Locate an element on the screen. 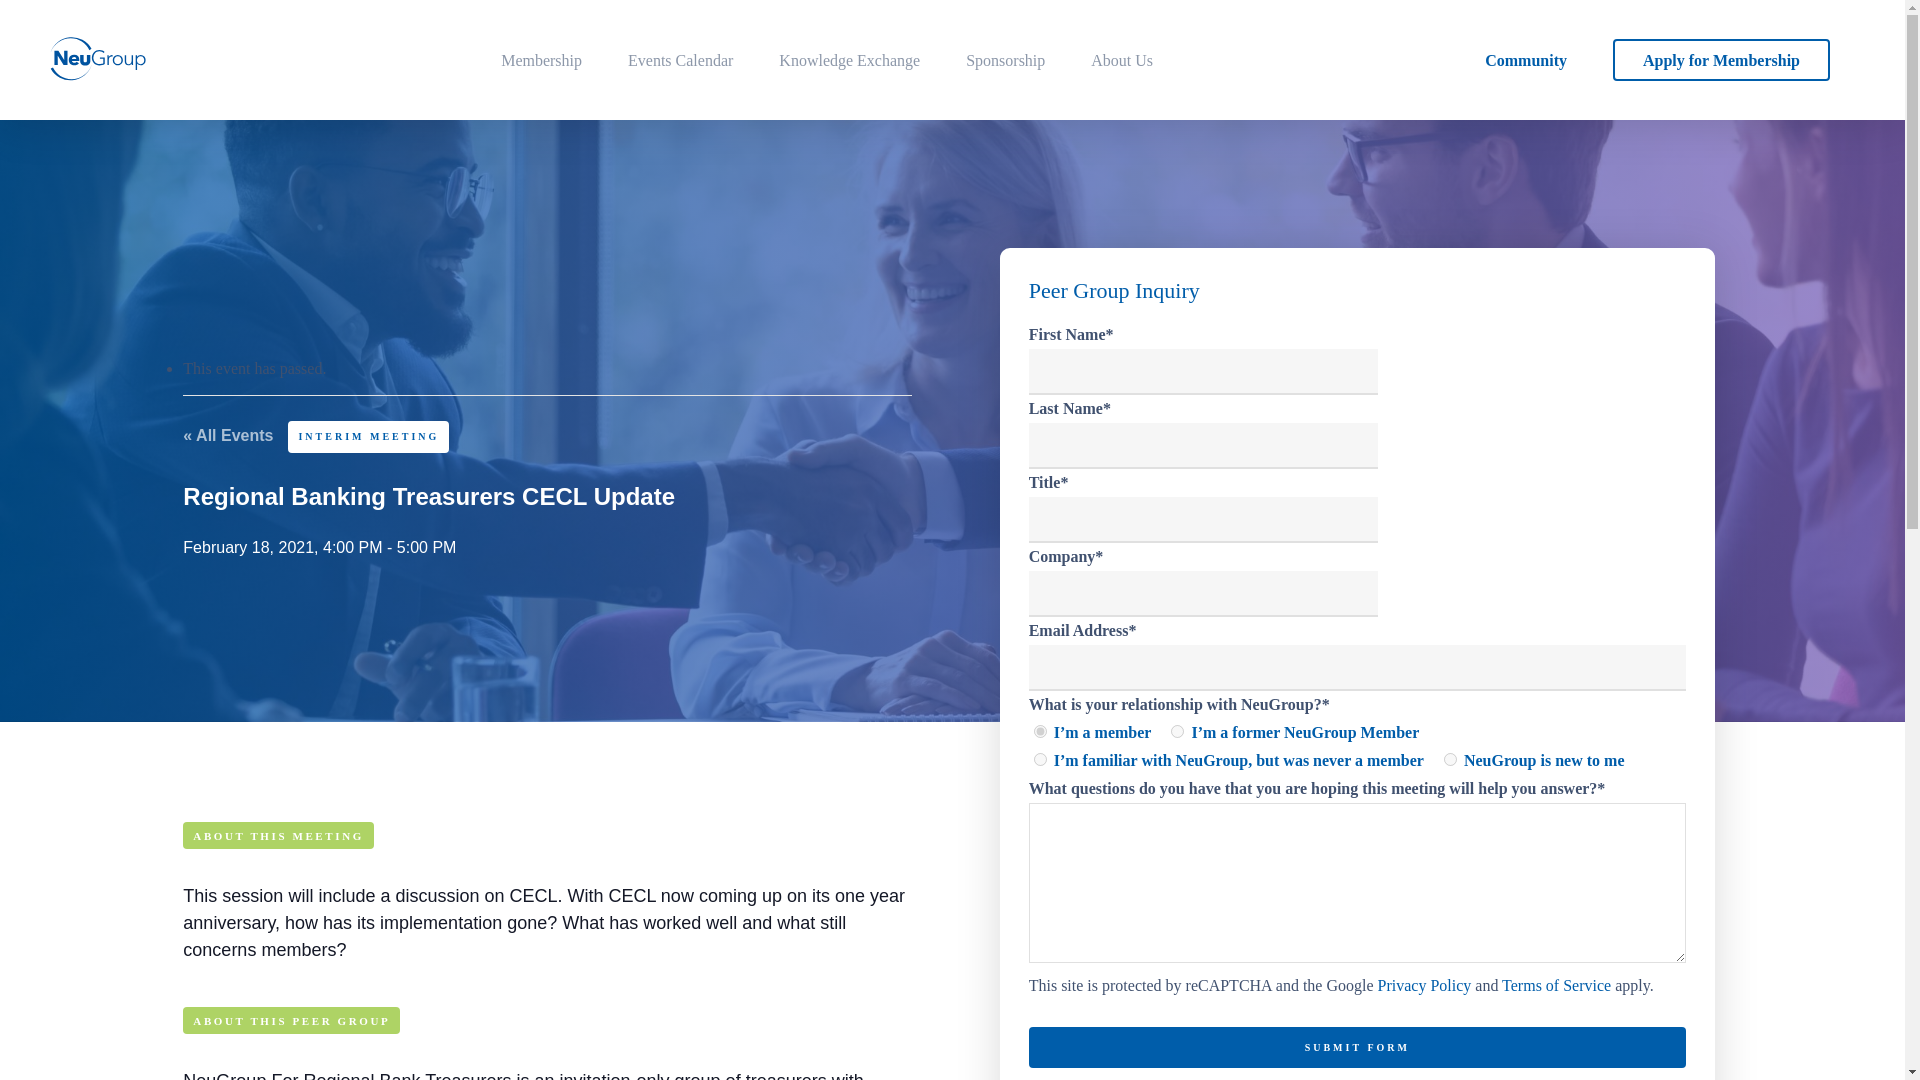 Image resolution: width=1920 pixels, height=1080 pixels. About Us is located at coordinates (1122, 60).